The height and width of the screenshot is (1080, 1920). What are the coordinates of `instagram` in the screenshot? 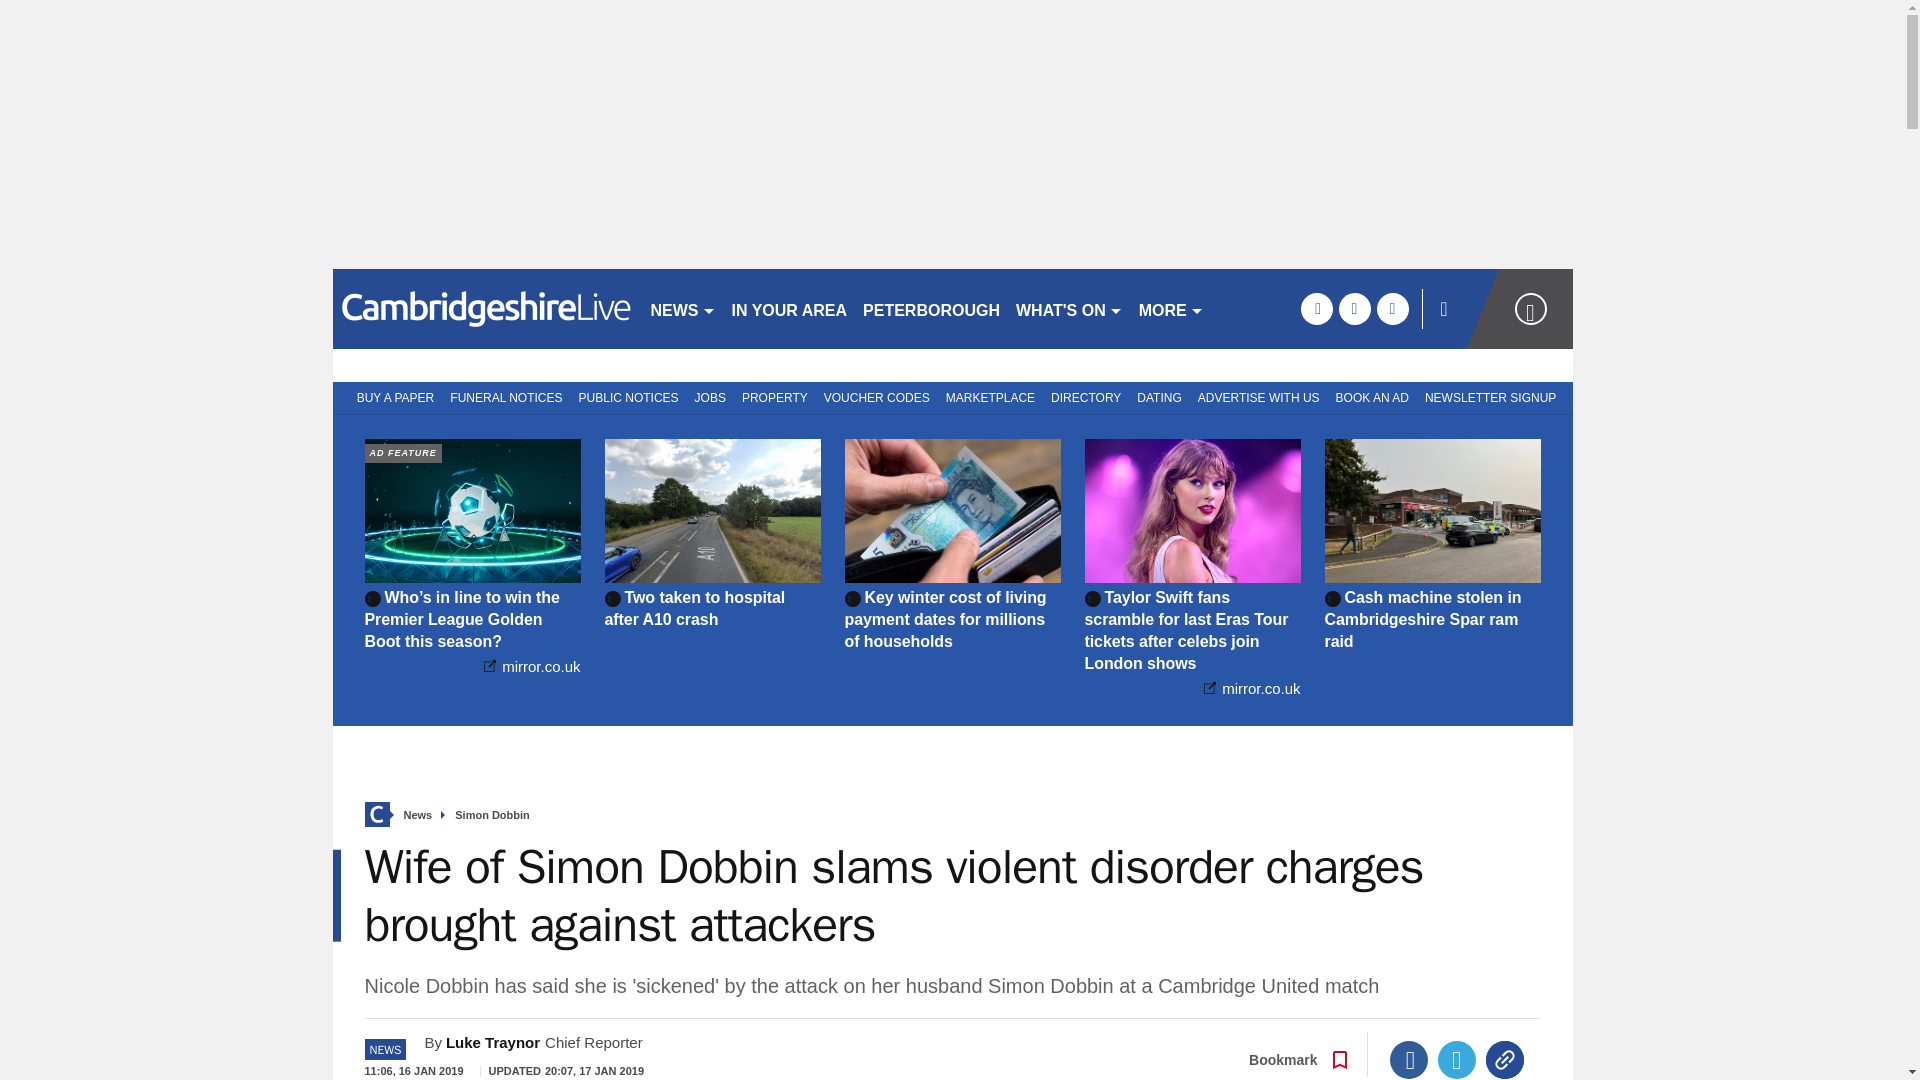 It's located at (1392, 308).